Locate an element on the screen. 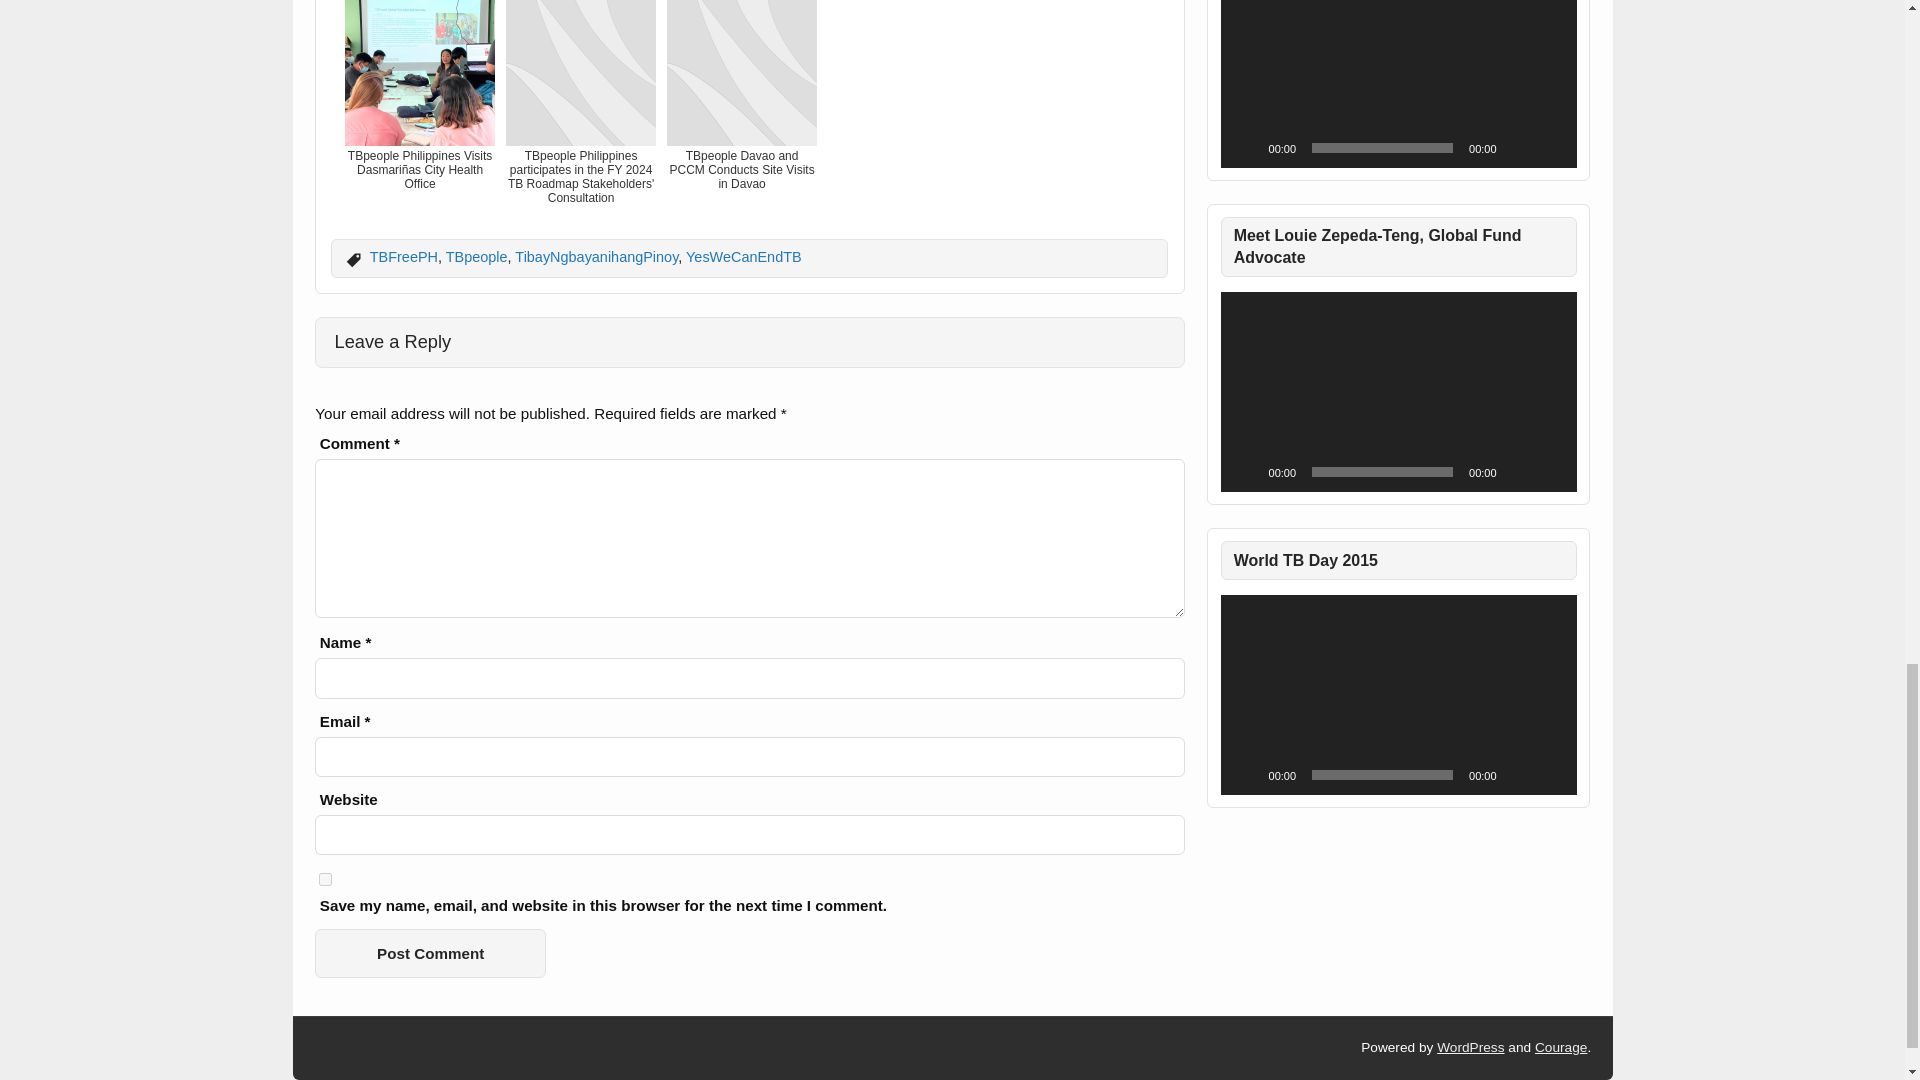  Fullscreen is located at coordinates (1550, 148).